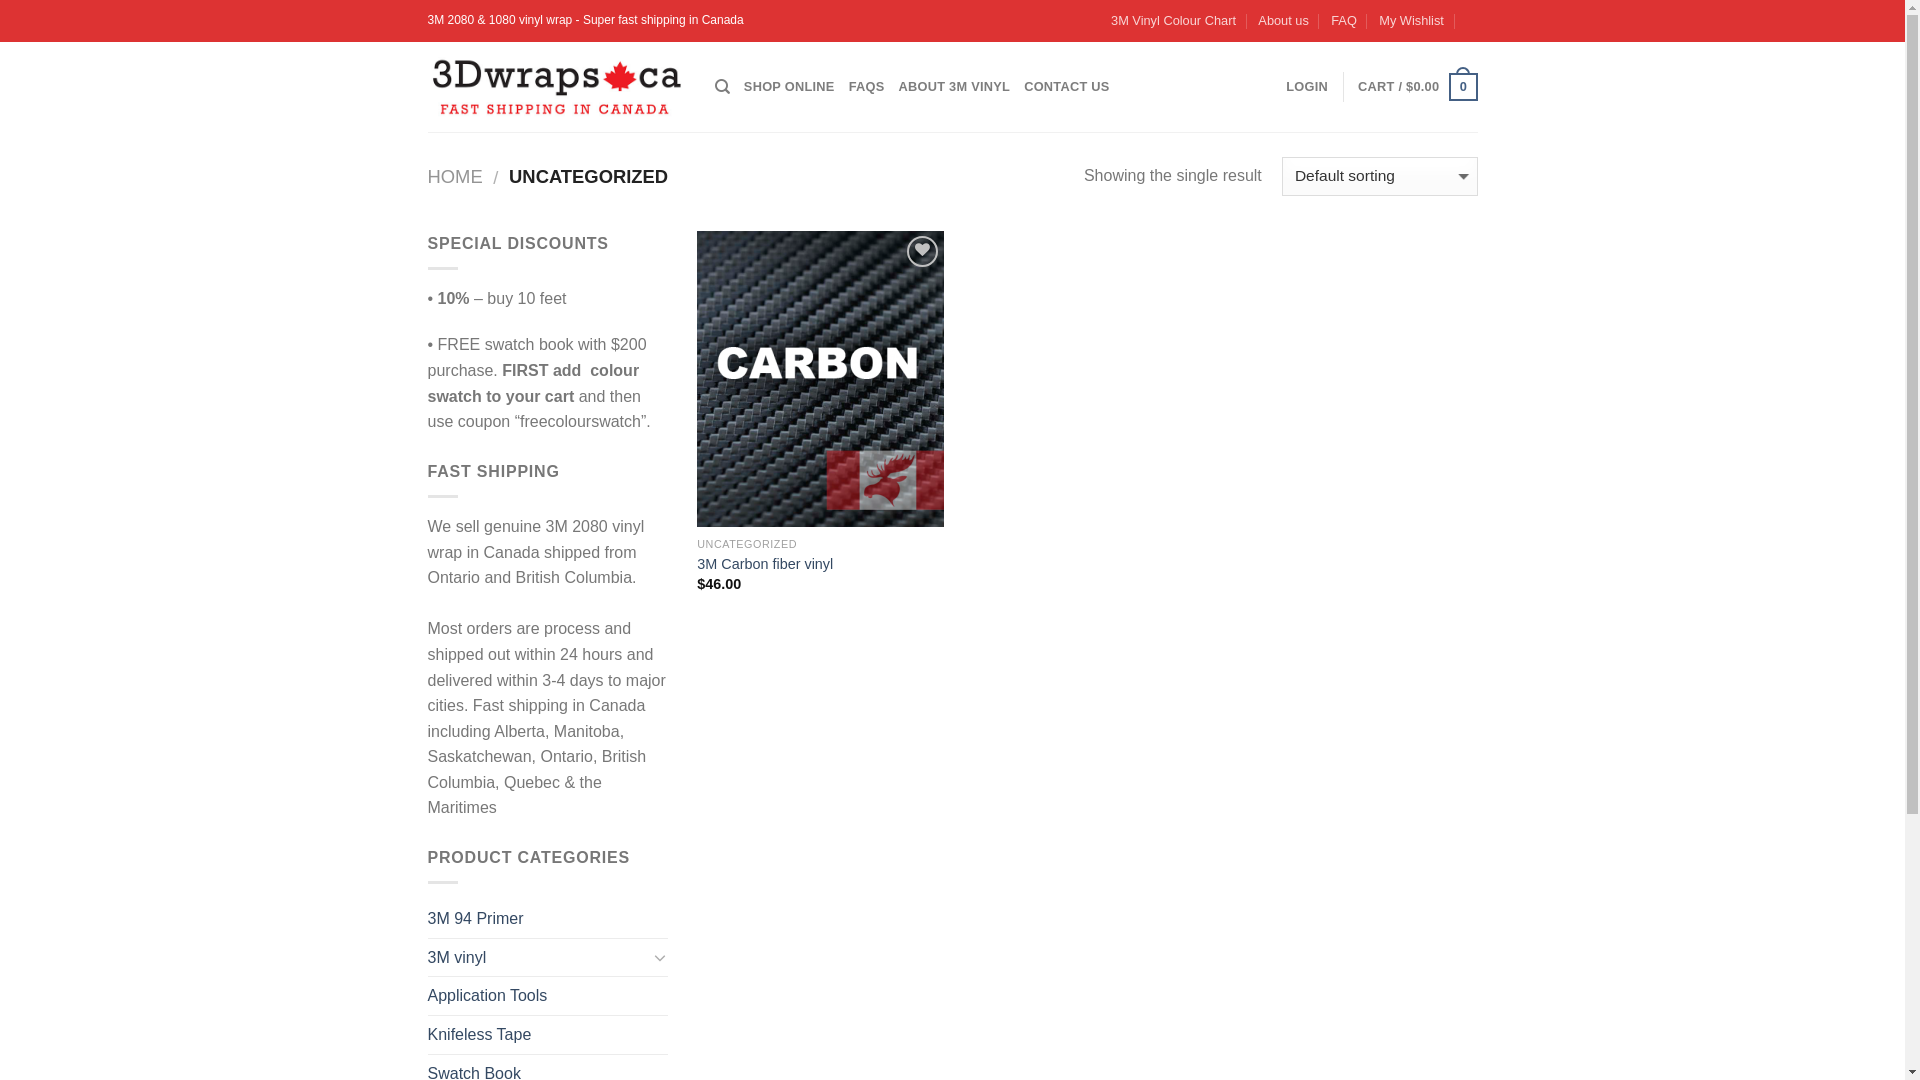  What do you see at coordinates (954, 87) in the screenshot?
I see `ABOUT 3M VINYL` at bounding box center [954, 87].